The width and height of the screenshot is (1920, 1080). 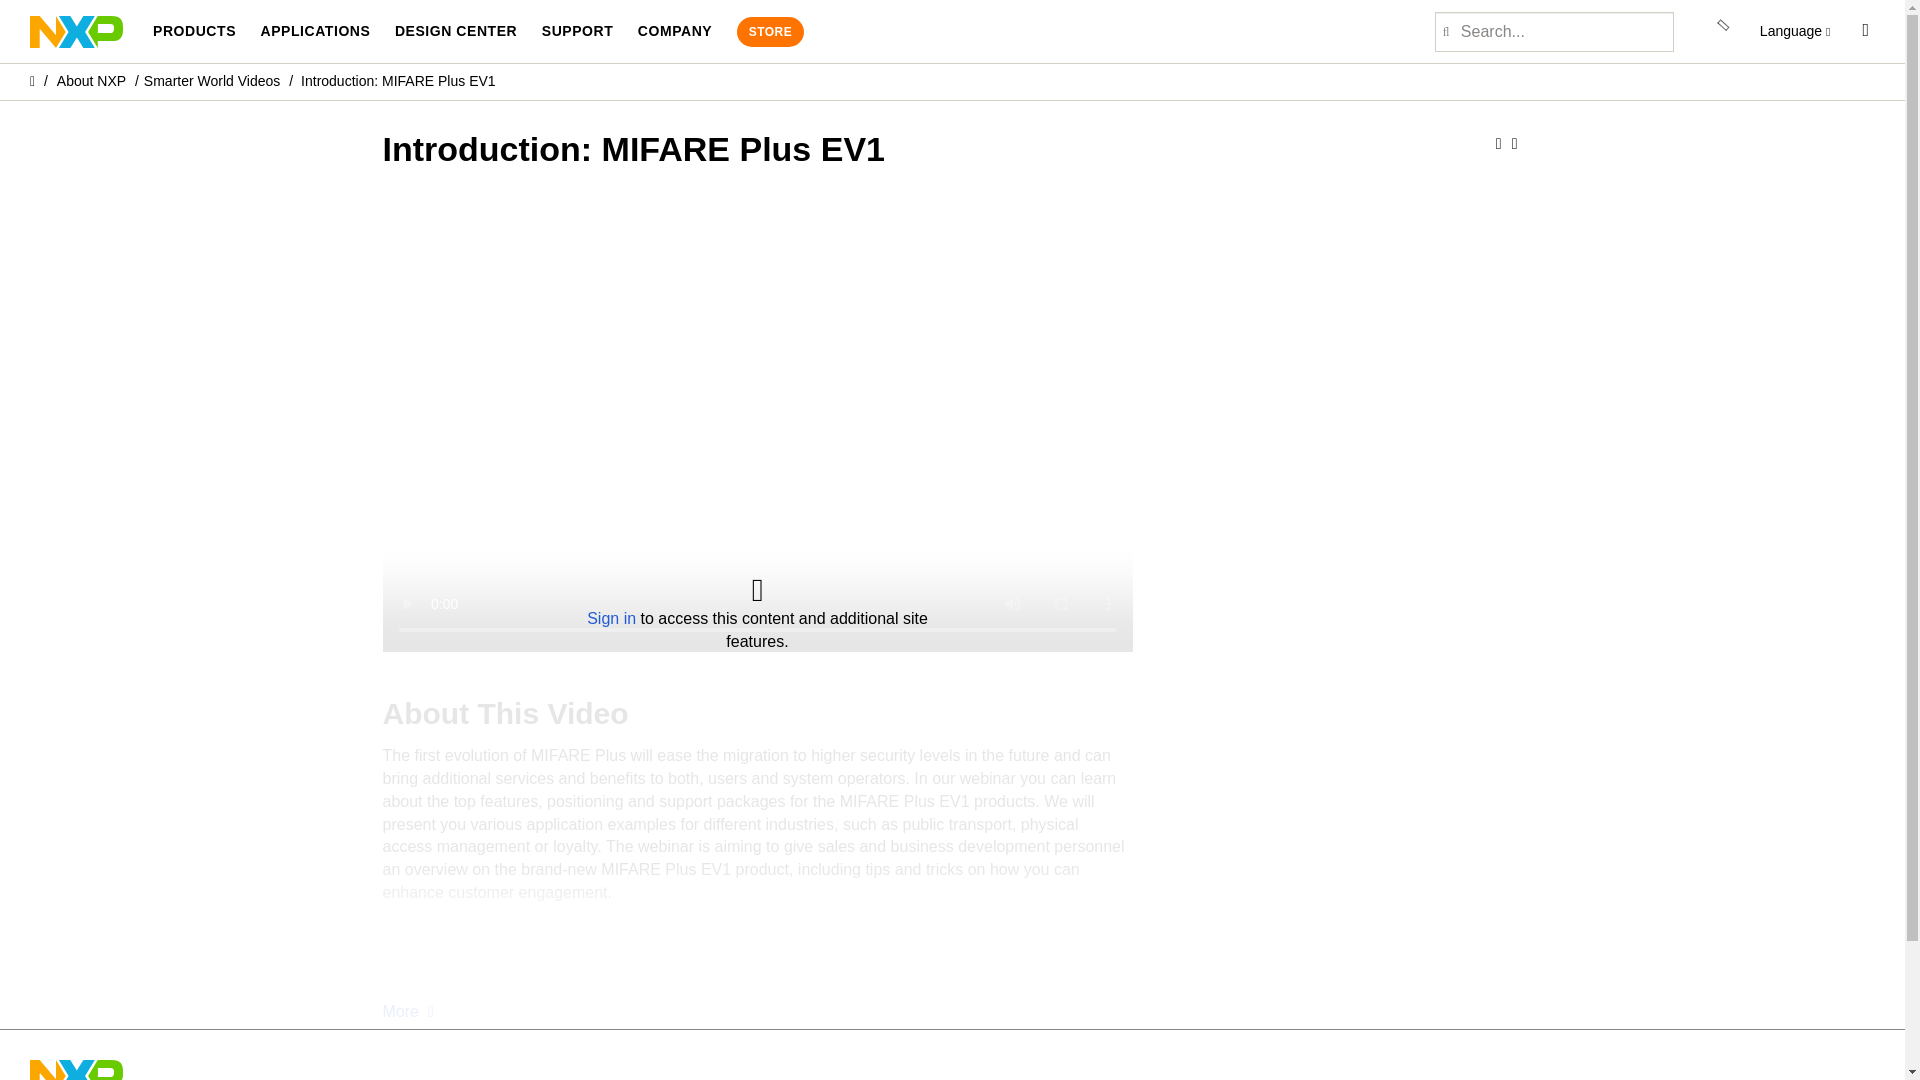 What do you see at coordinates (456, 31) in the screenshot?
I see `DESIGN CENTER` at bounding box center [456, 31].